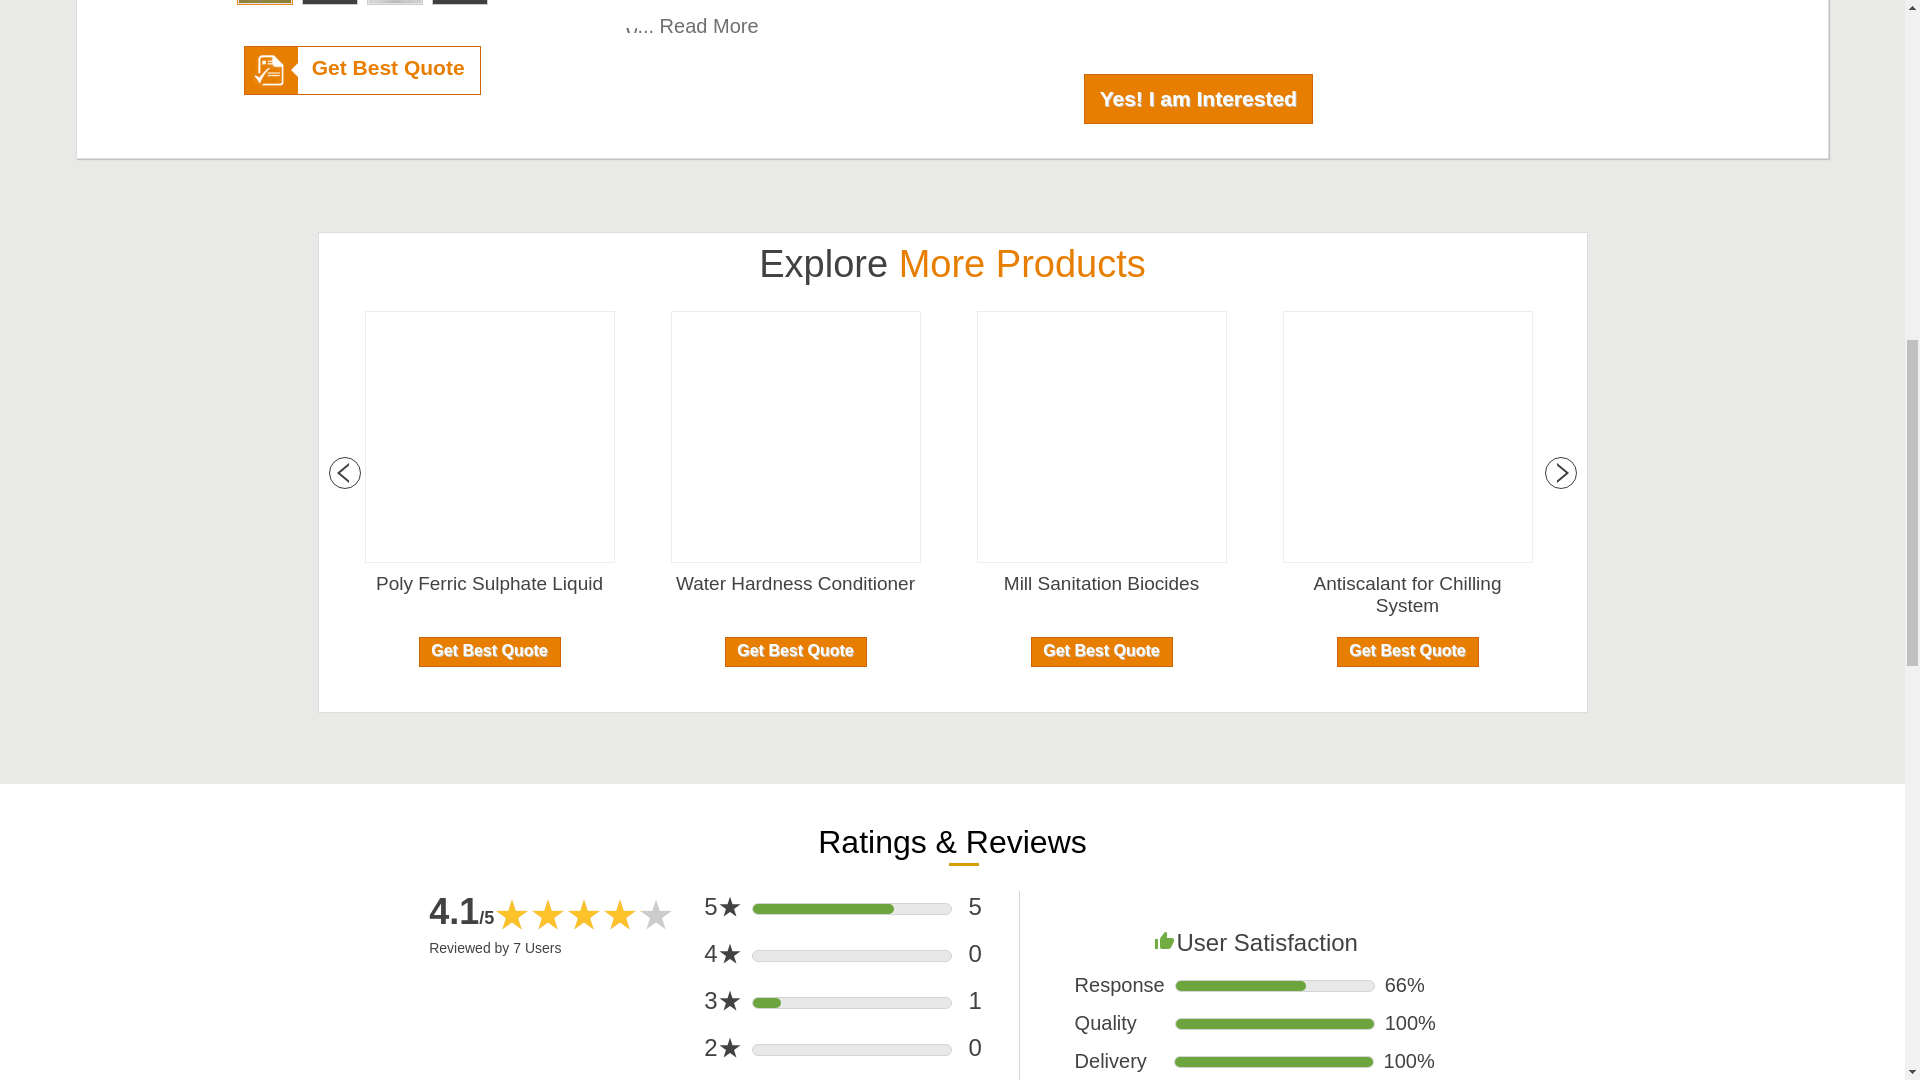  Describe the element at coordinates (460, 912) in the screenshot. I see `4.1 out of 5 Votes` at that location.